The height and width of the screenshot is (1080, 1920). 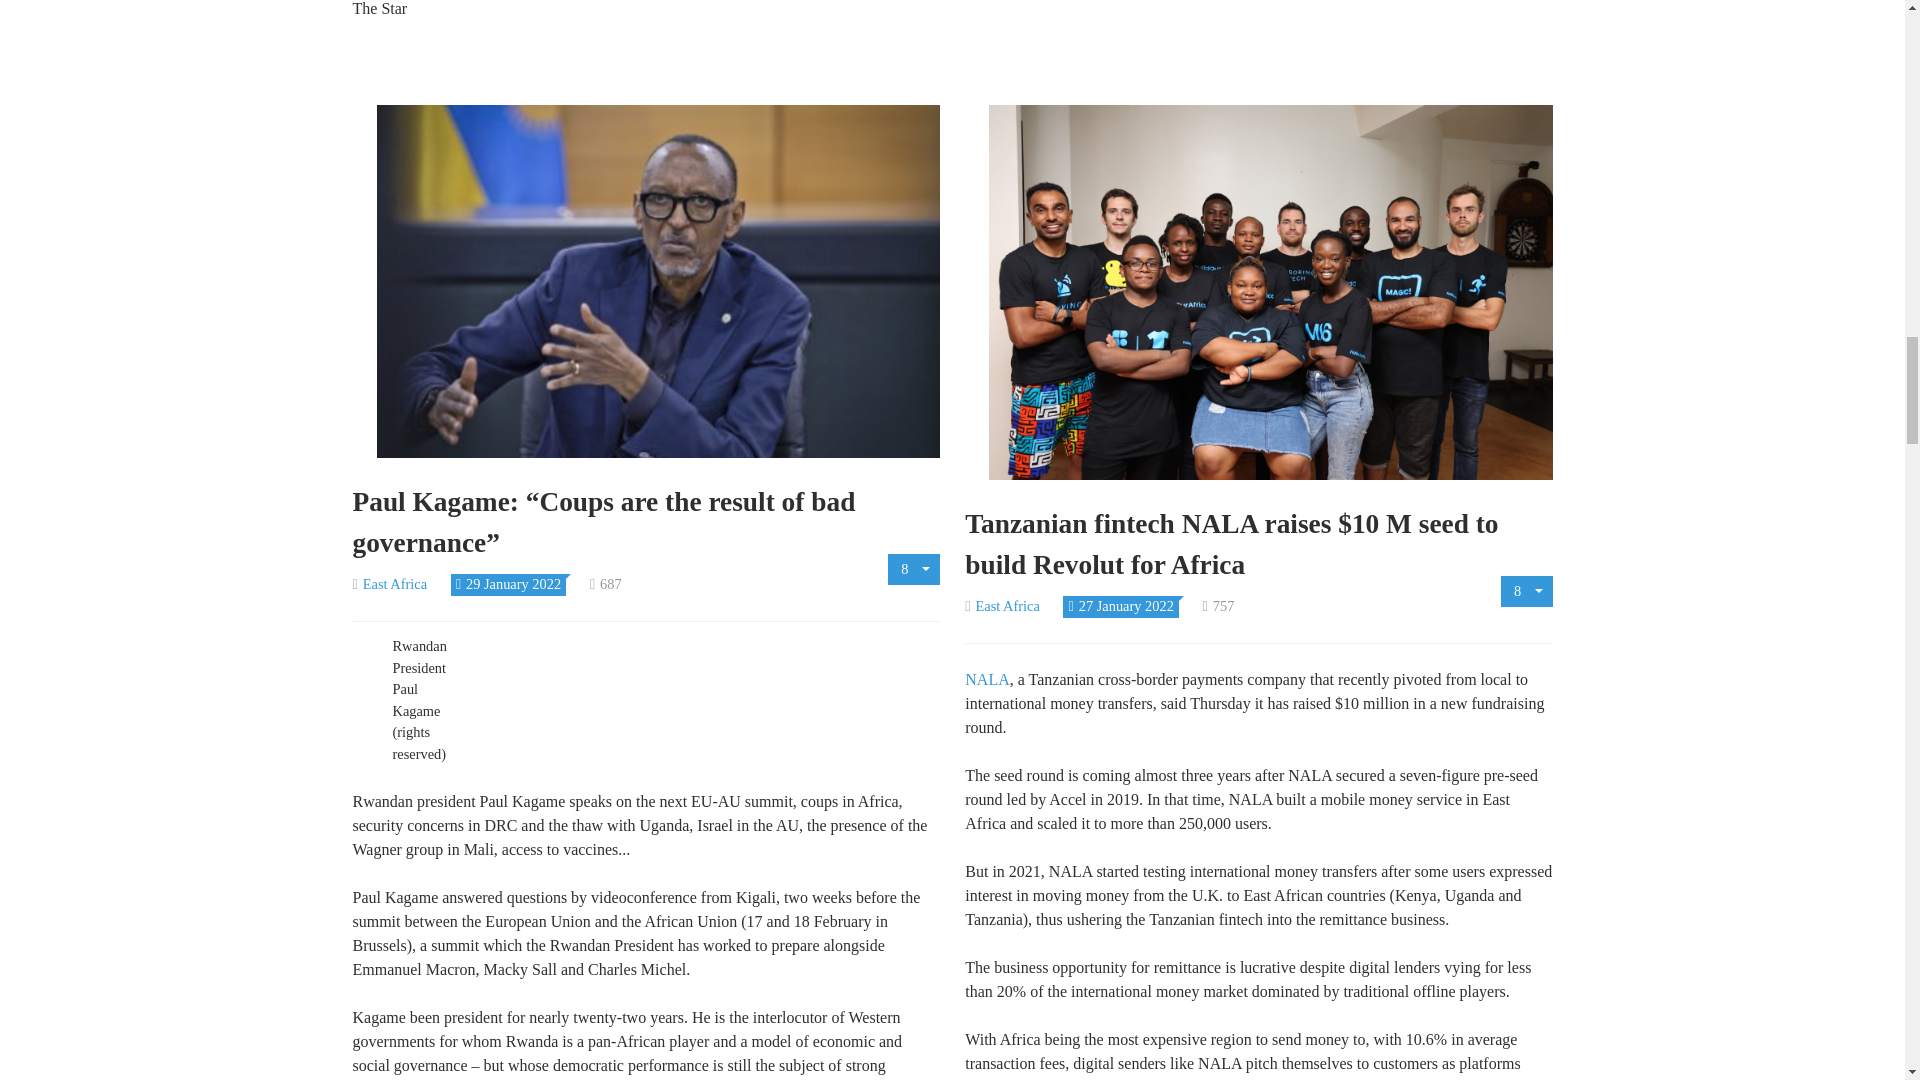 What do you see at coordinates (1002, 606) in the screenshot?
I see `Article Category` at bounding box center [1002, 606].